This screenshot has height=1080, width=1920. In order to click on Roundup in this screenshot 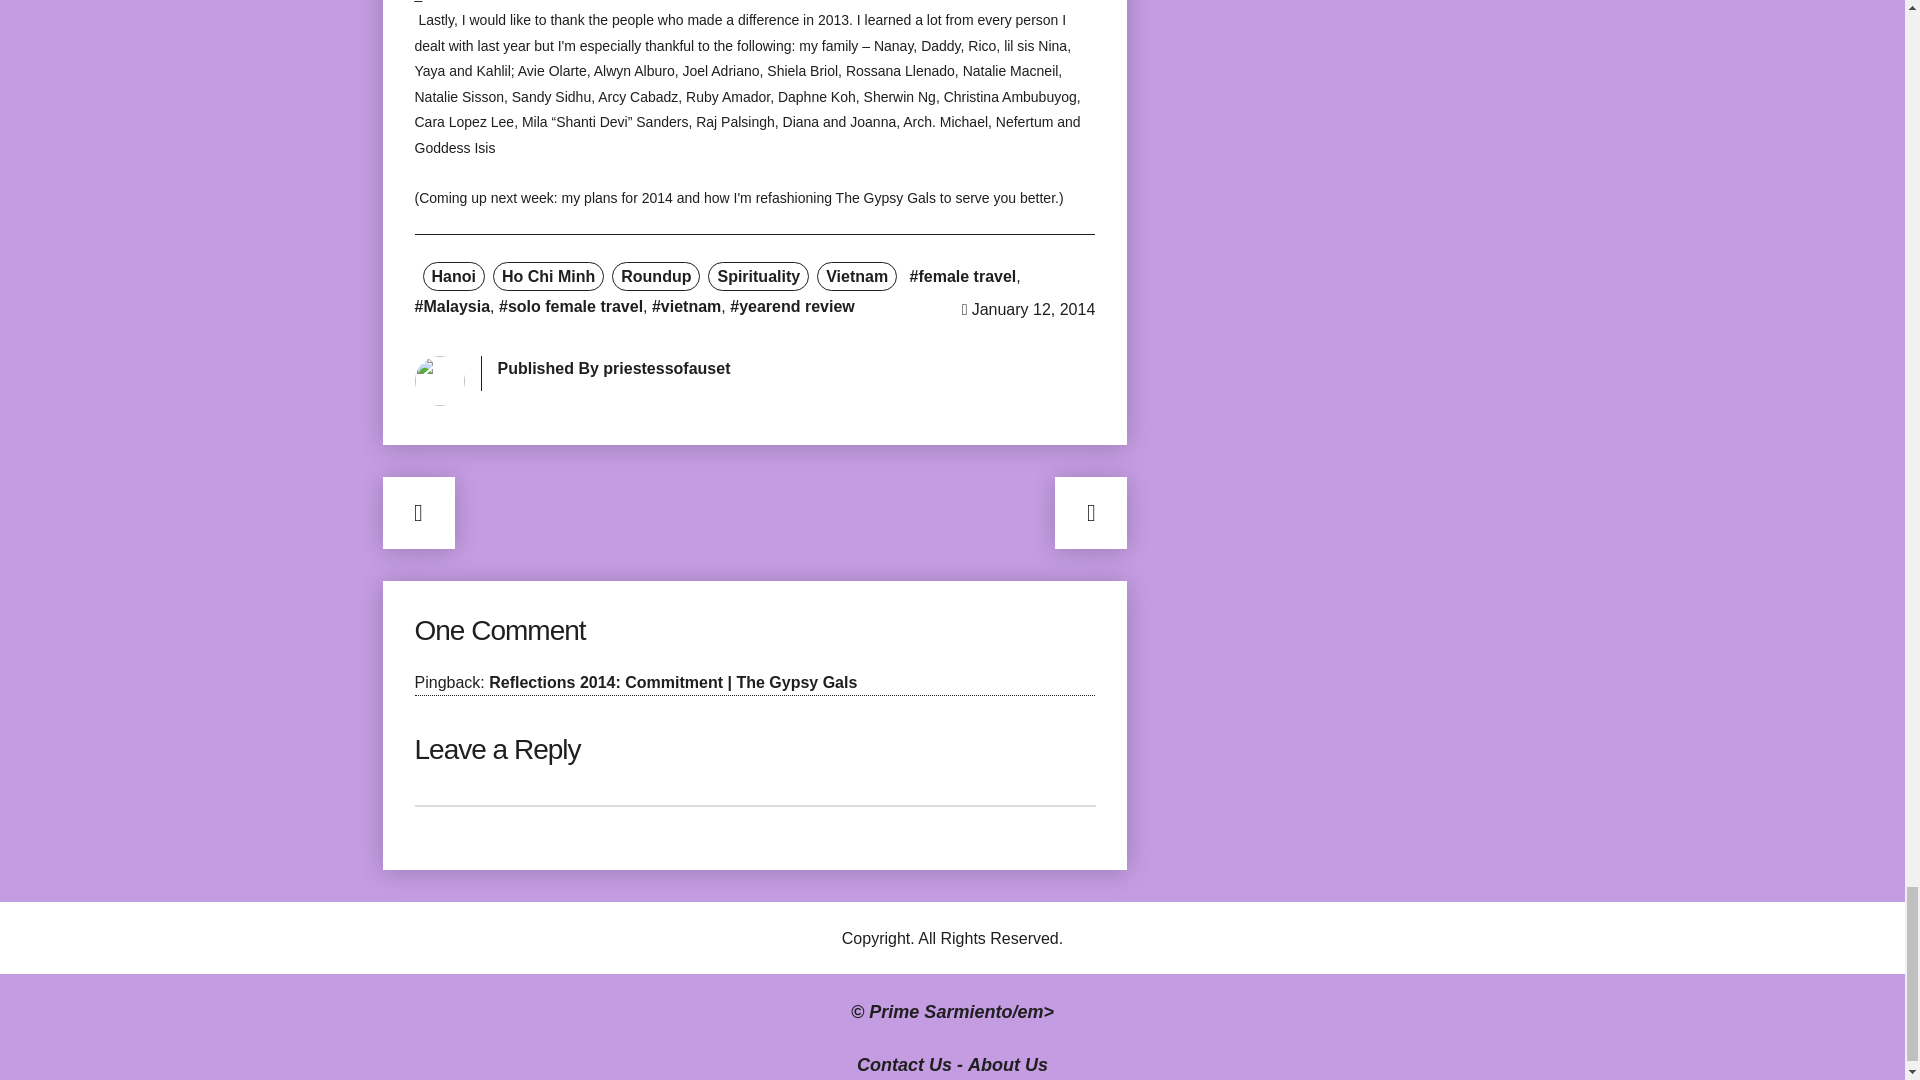, I will do `click(656, 276)`.